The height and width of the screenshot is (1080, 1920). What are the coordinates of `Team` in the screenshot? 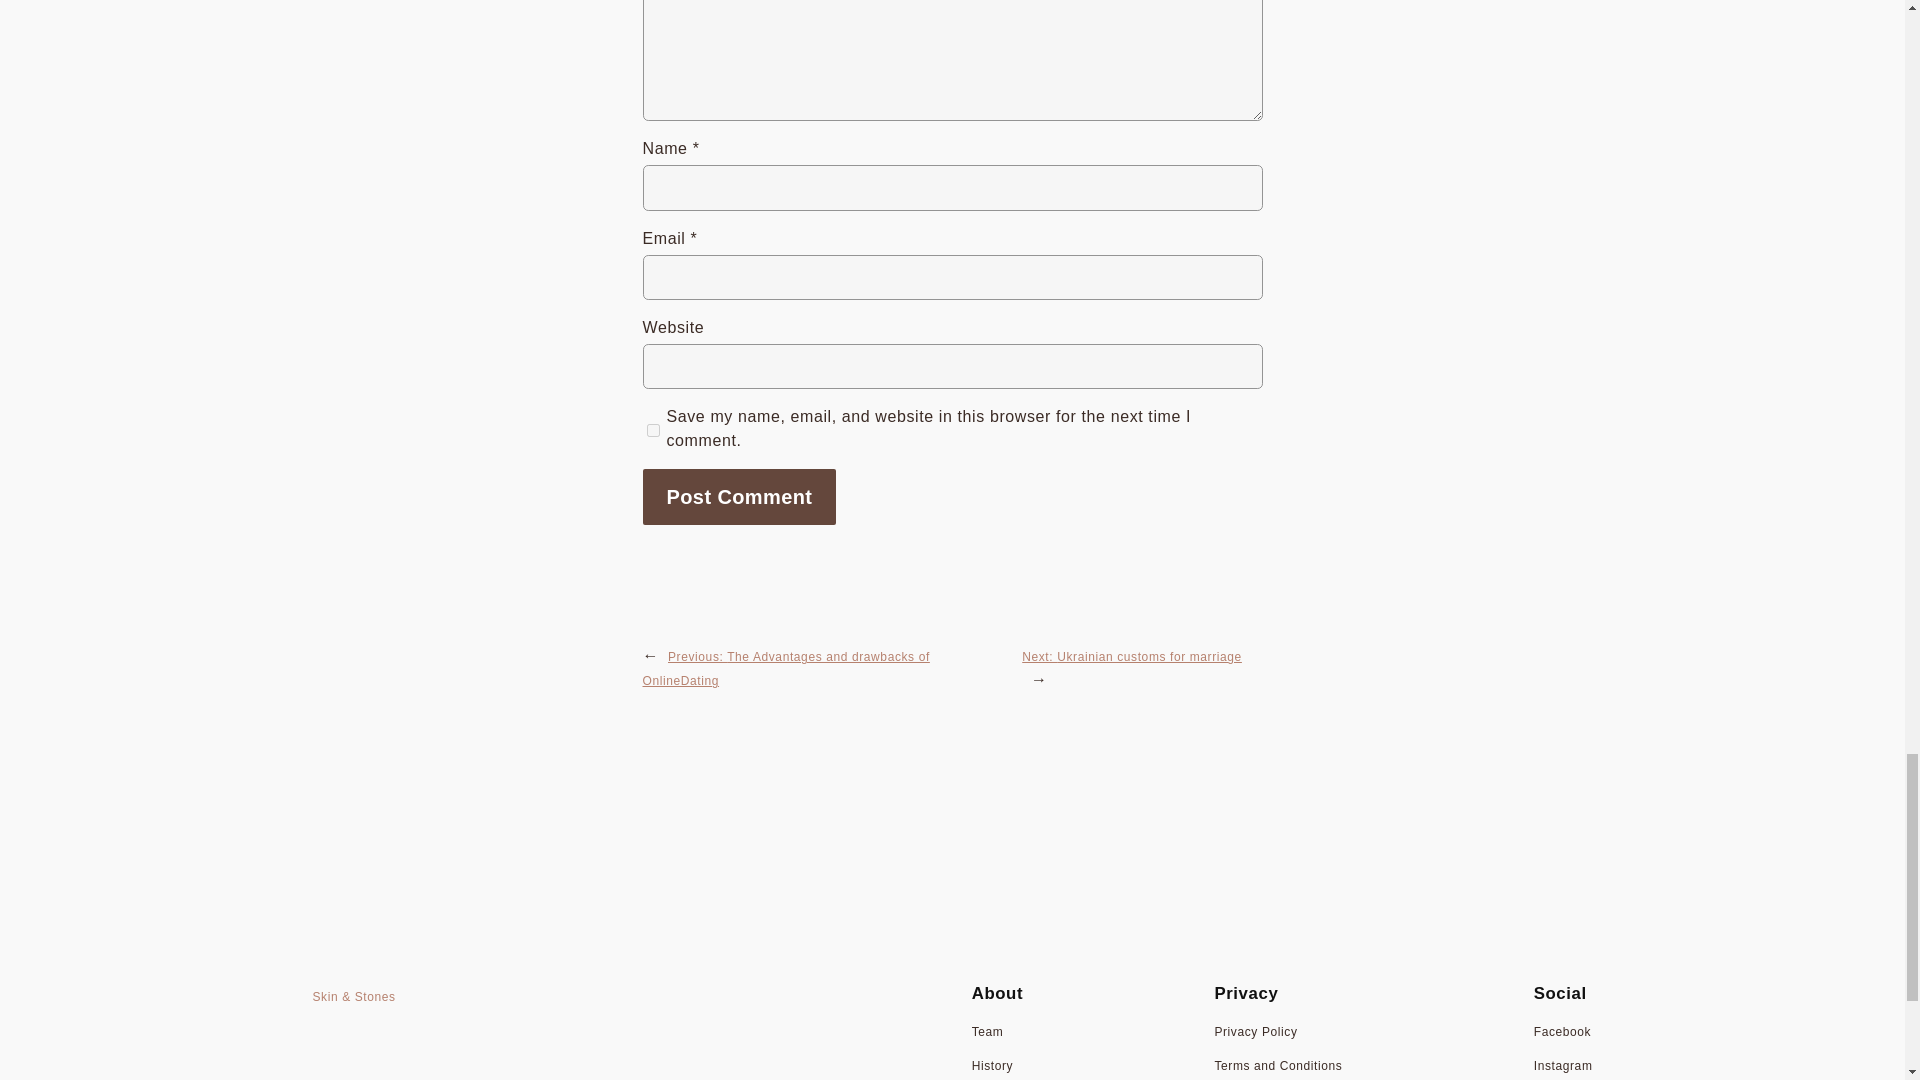 It's located at (988, 1032).